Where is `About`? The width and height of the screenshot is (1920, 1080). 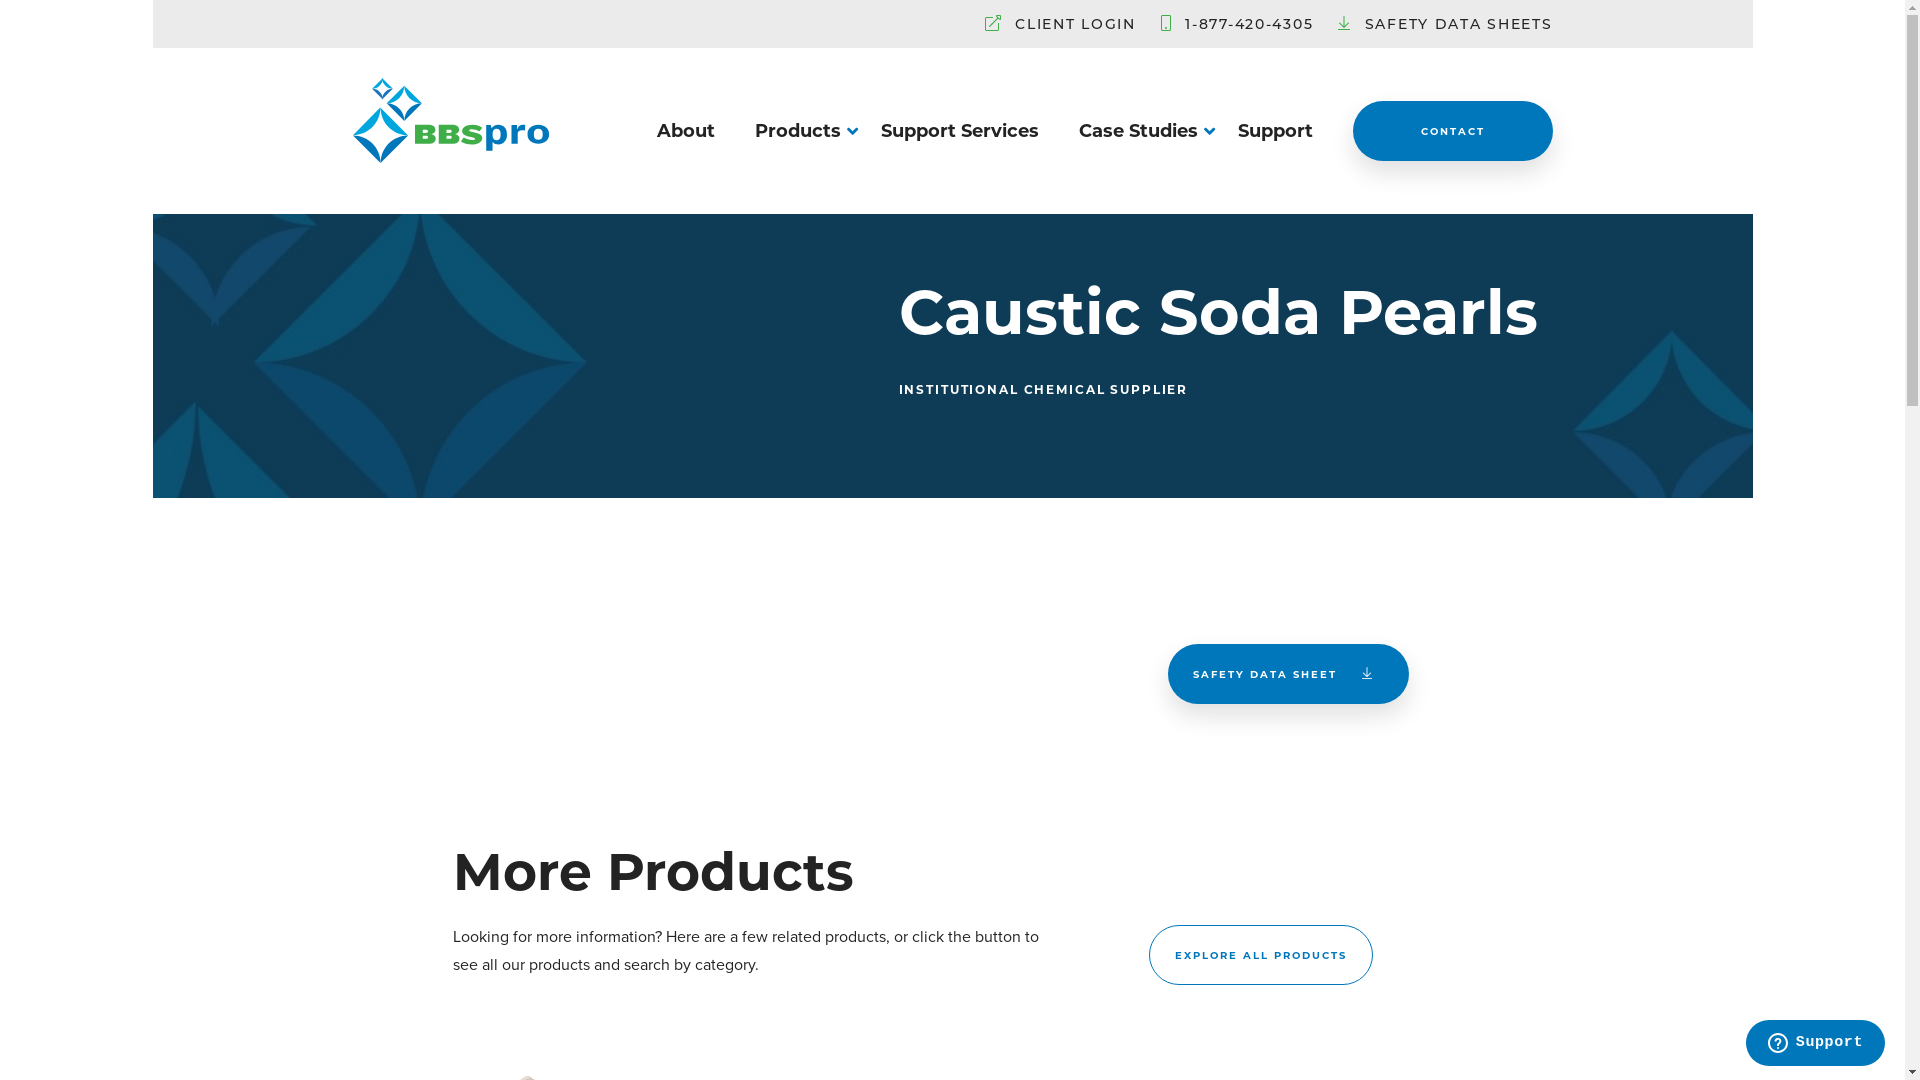 About is located at coordinates (685, 131).